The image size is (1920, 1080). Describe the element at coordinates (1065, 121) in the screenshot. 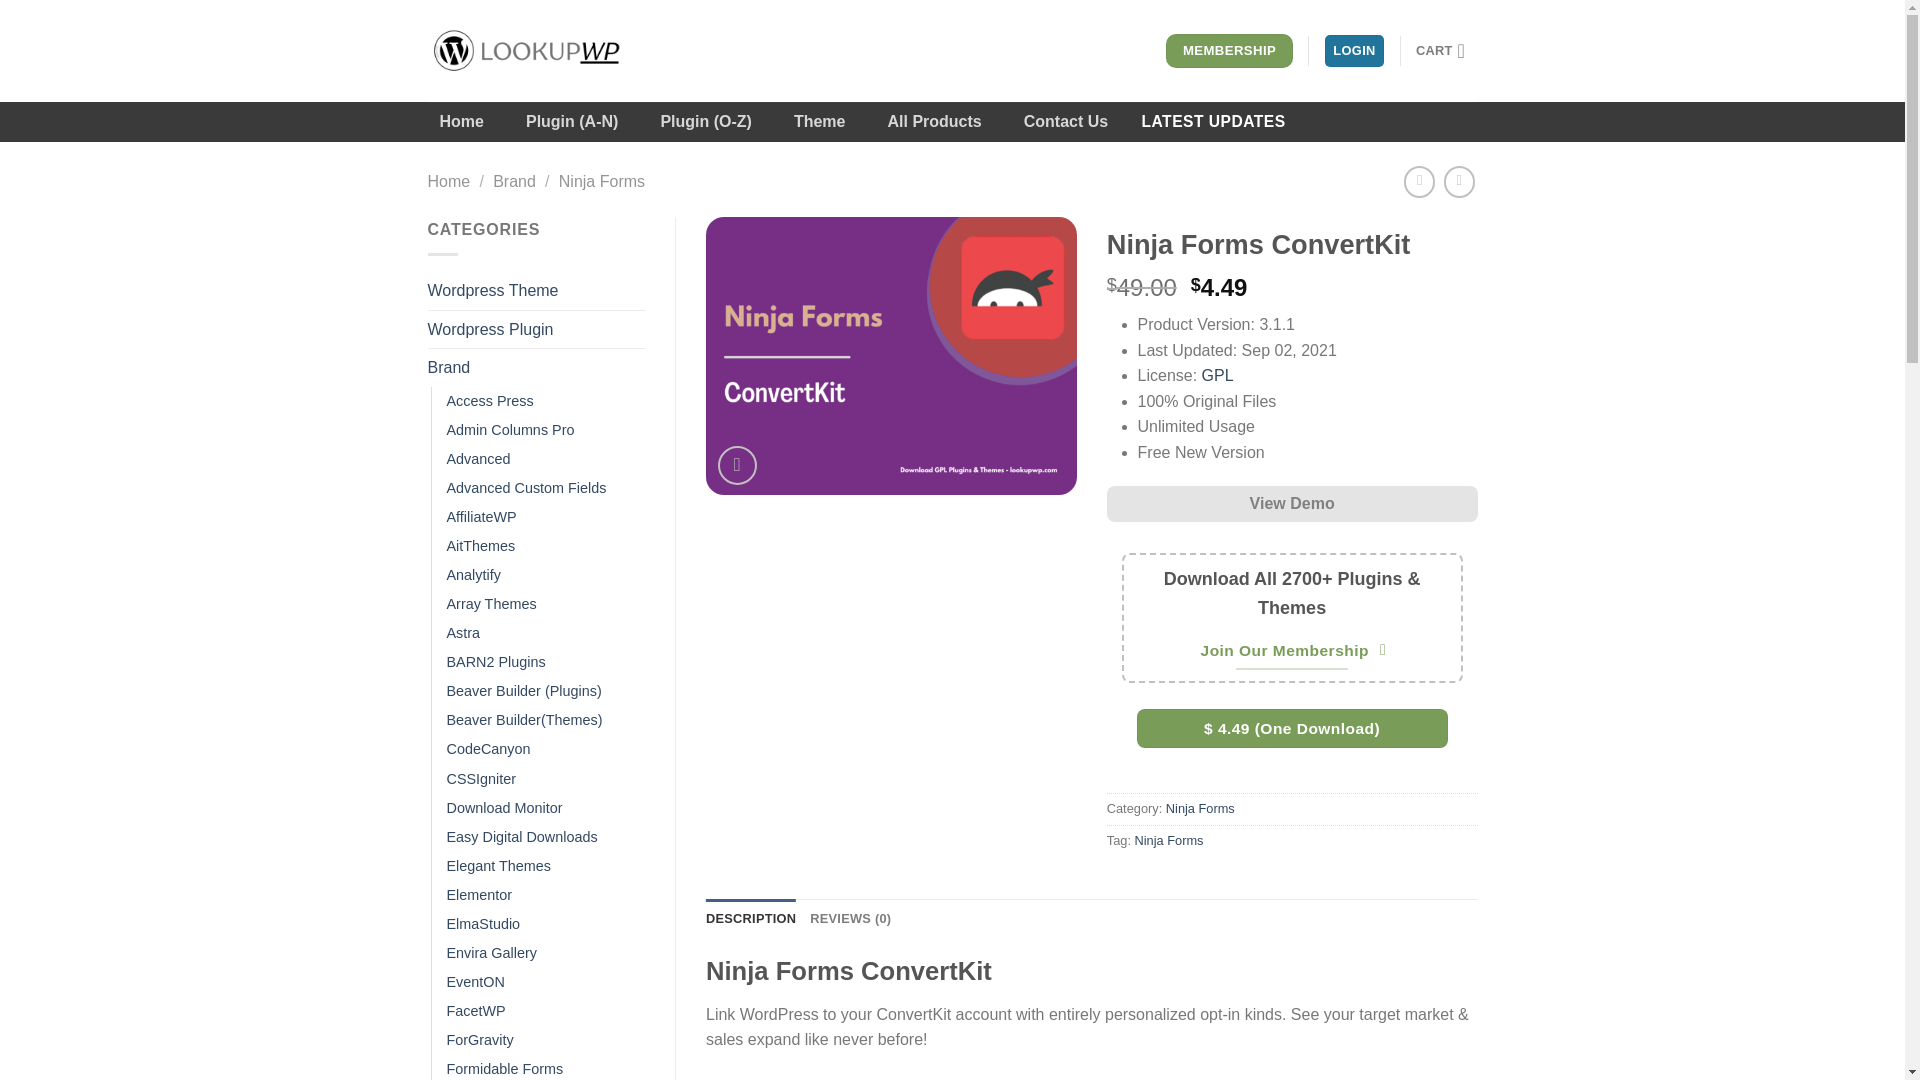

I see `Contact Us` at that location.